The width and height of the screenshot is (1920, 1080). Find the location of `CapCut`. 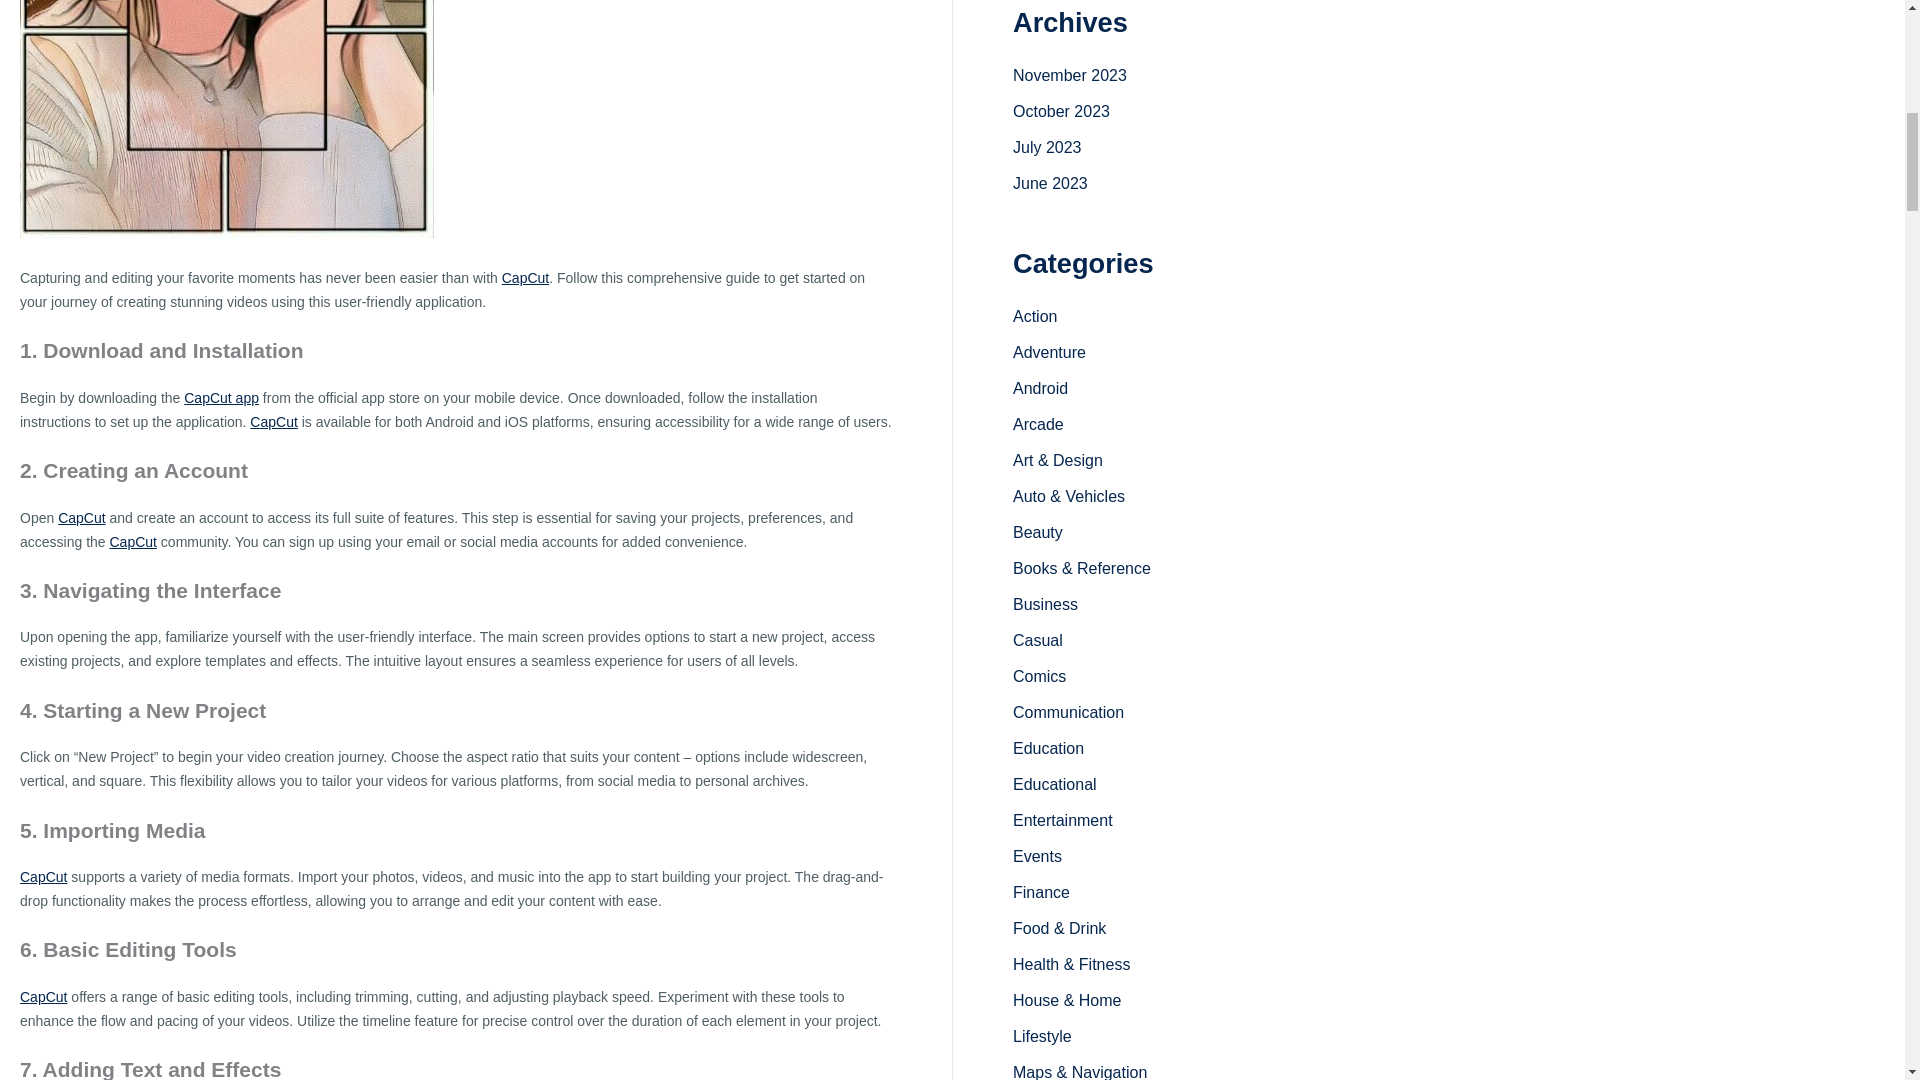

CapCut is located at coordinates (43, 876).